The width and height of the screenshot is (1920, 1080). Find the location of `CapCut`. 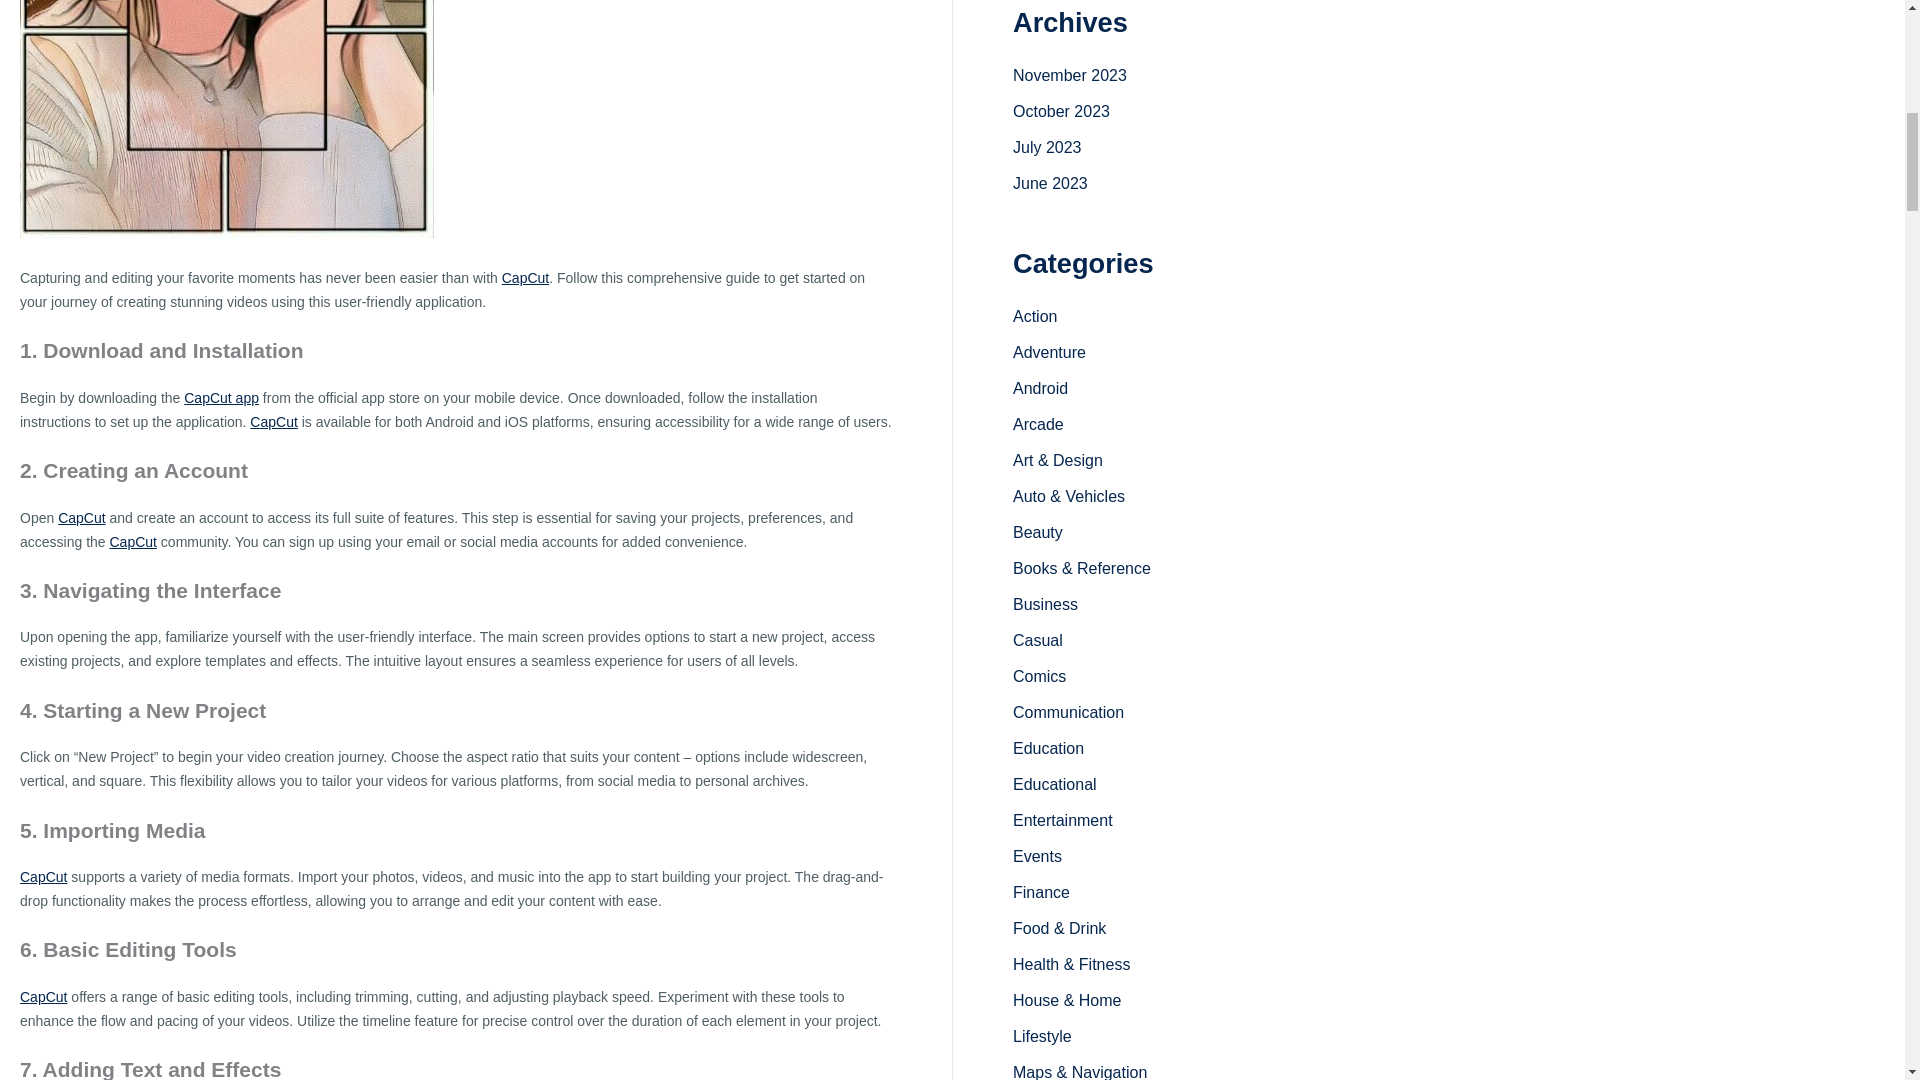

CapCut is located at coordinates (43, 876).